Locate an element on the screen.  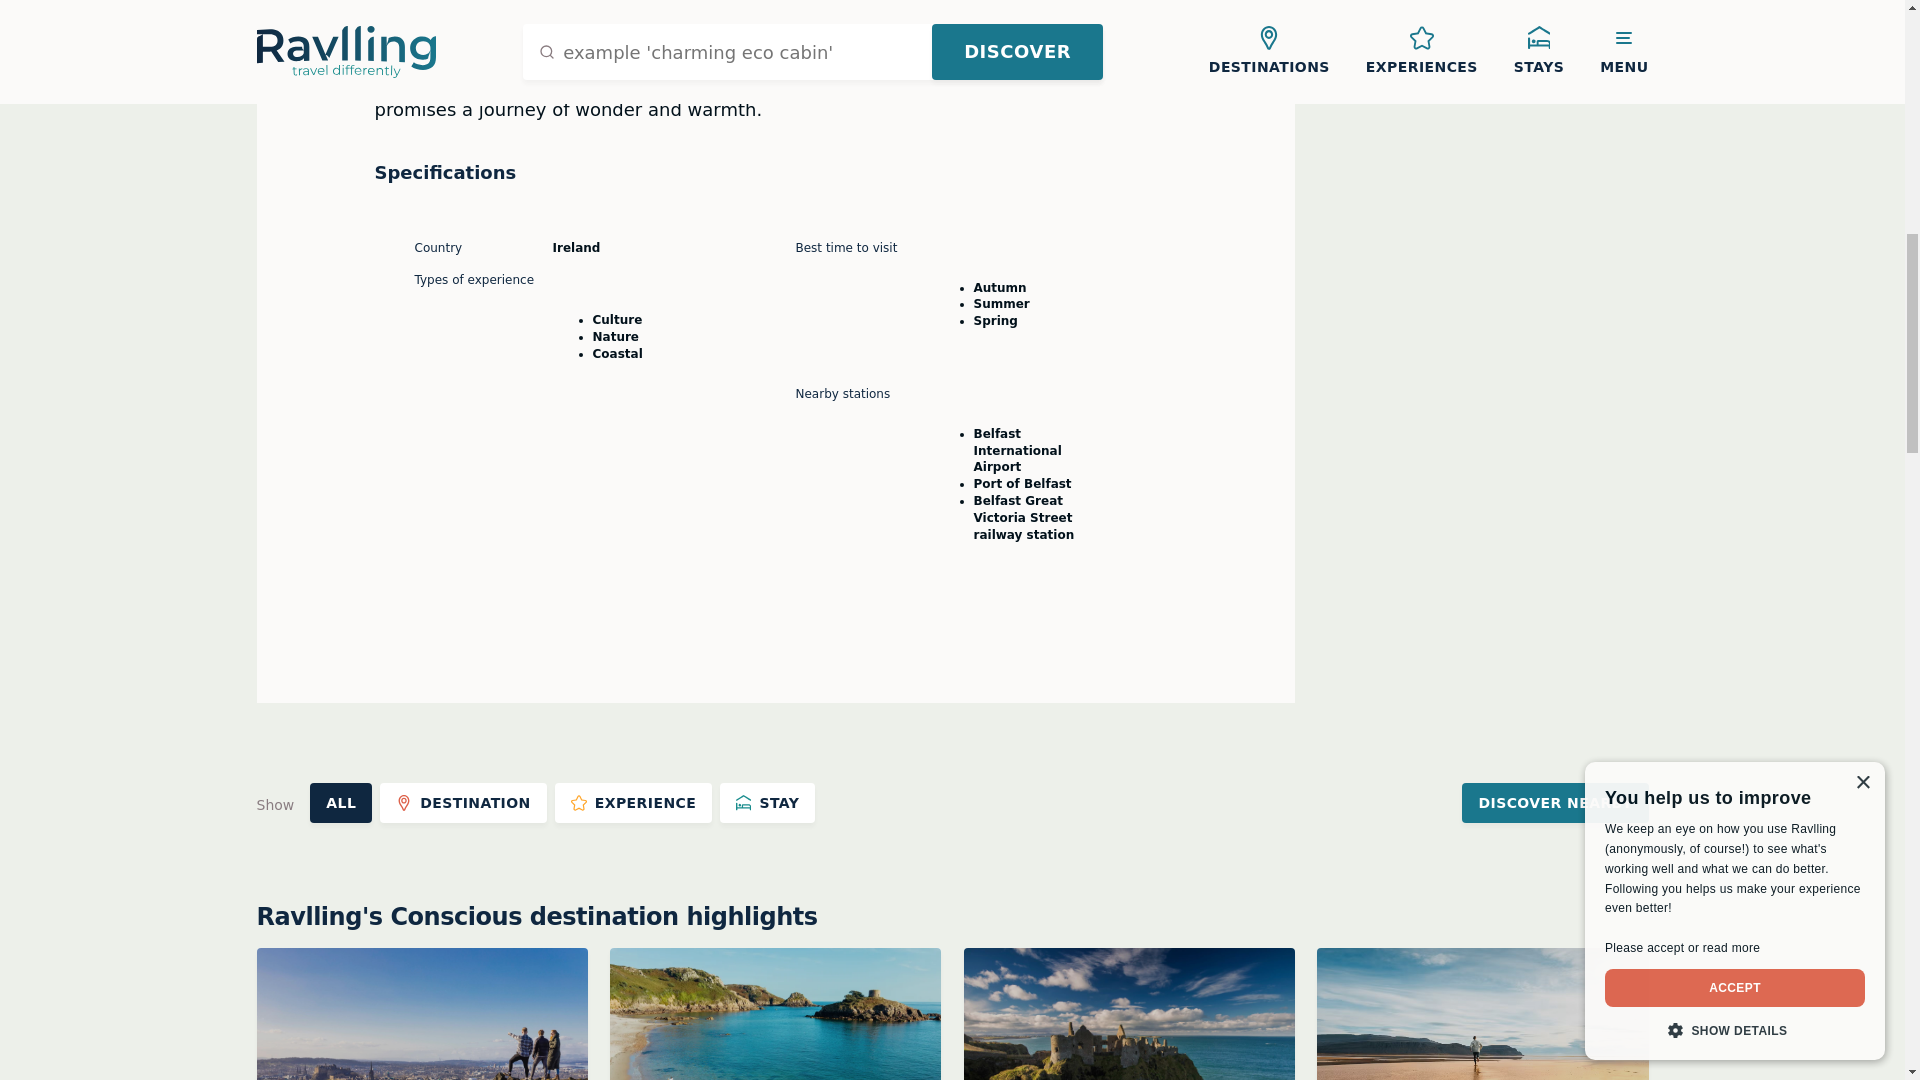
DESTINATION is located at coordinates (421, 1014).